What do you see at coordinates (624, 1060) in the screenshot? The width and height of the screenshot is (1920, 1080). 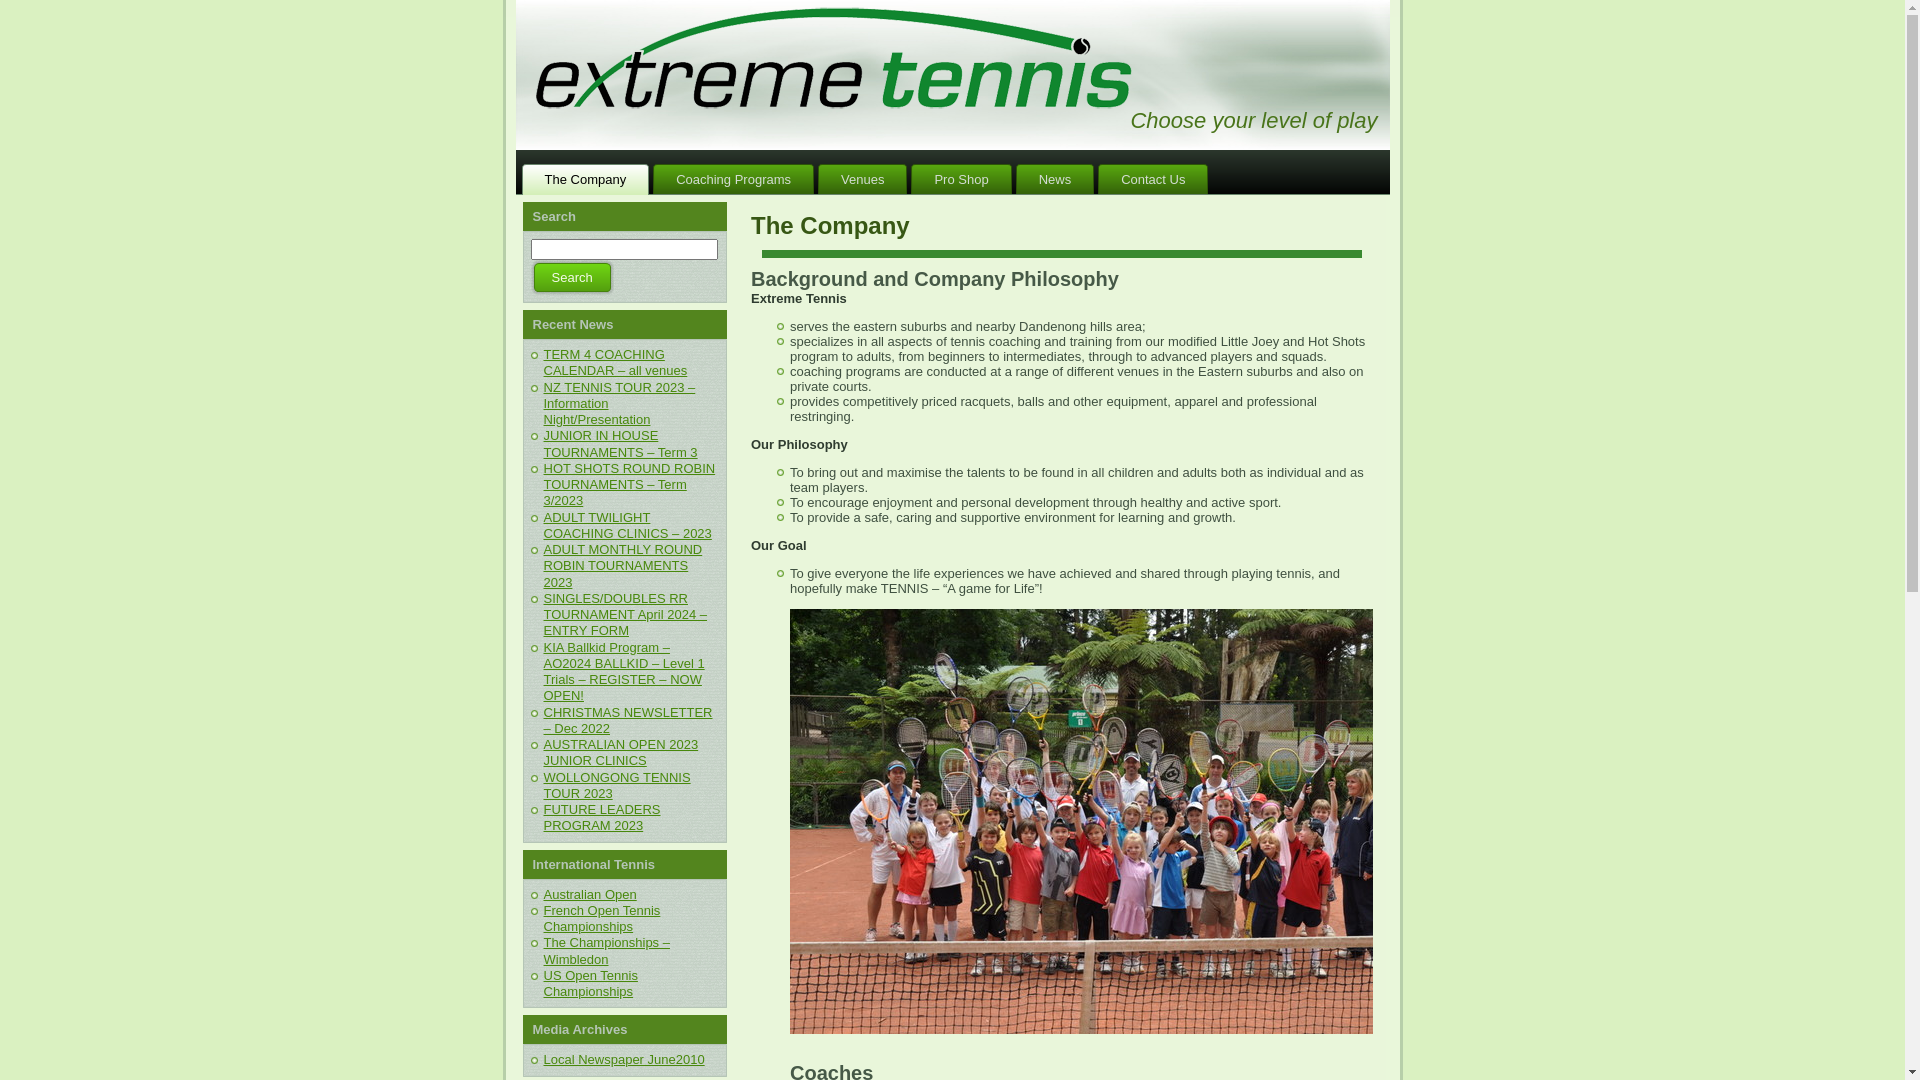 I see `Local Newspaper June2010` at bounding box center [624, 1060].